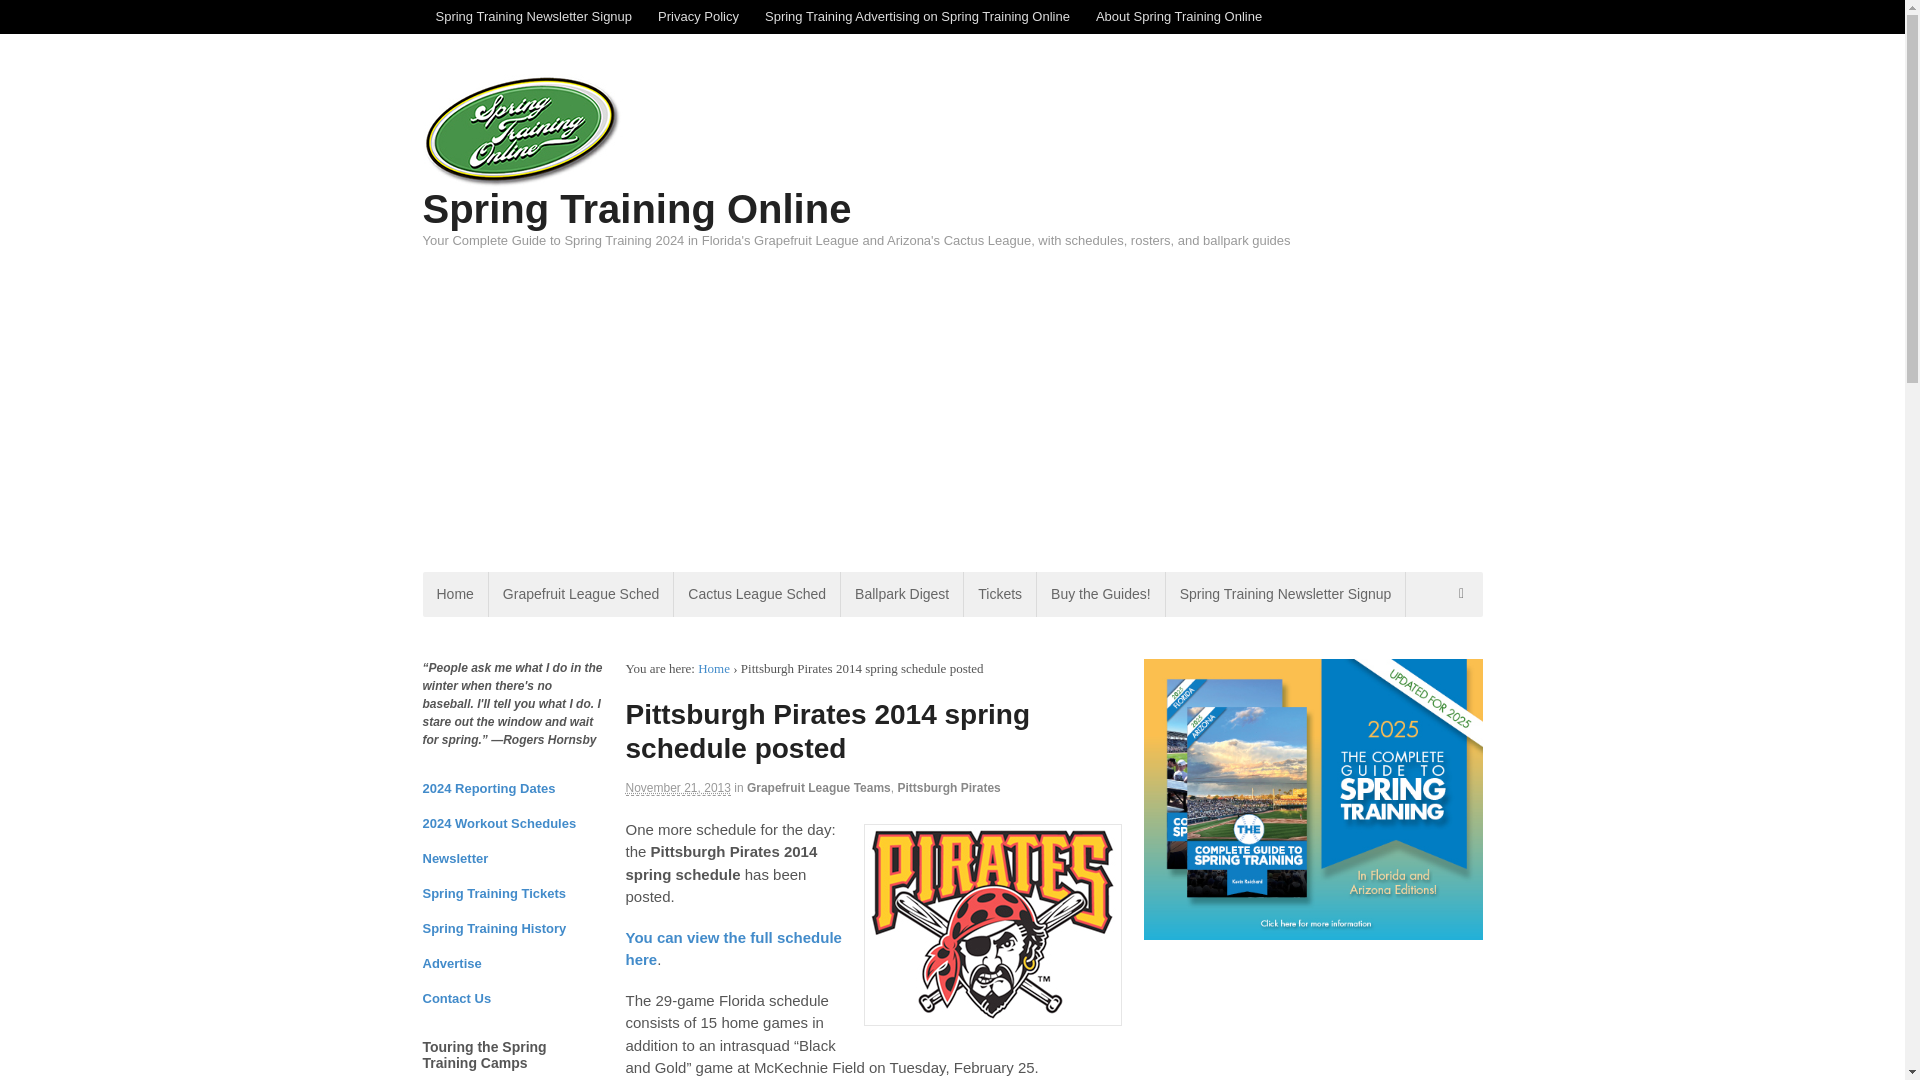 The height and width of the screenshot is (1080, 1920). What do you see at coordinates (1100, 594) in the screenshot?
I see `Buy the Guides!` at bounding box center [1100, 594].